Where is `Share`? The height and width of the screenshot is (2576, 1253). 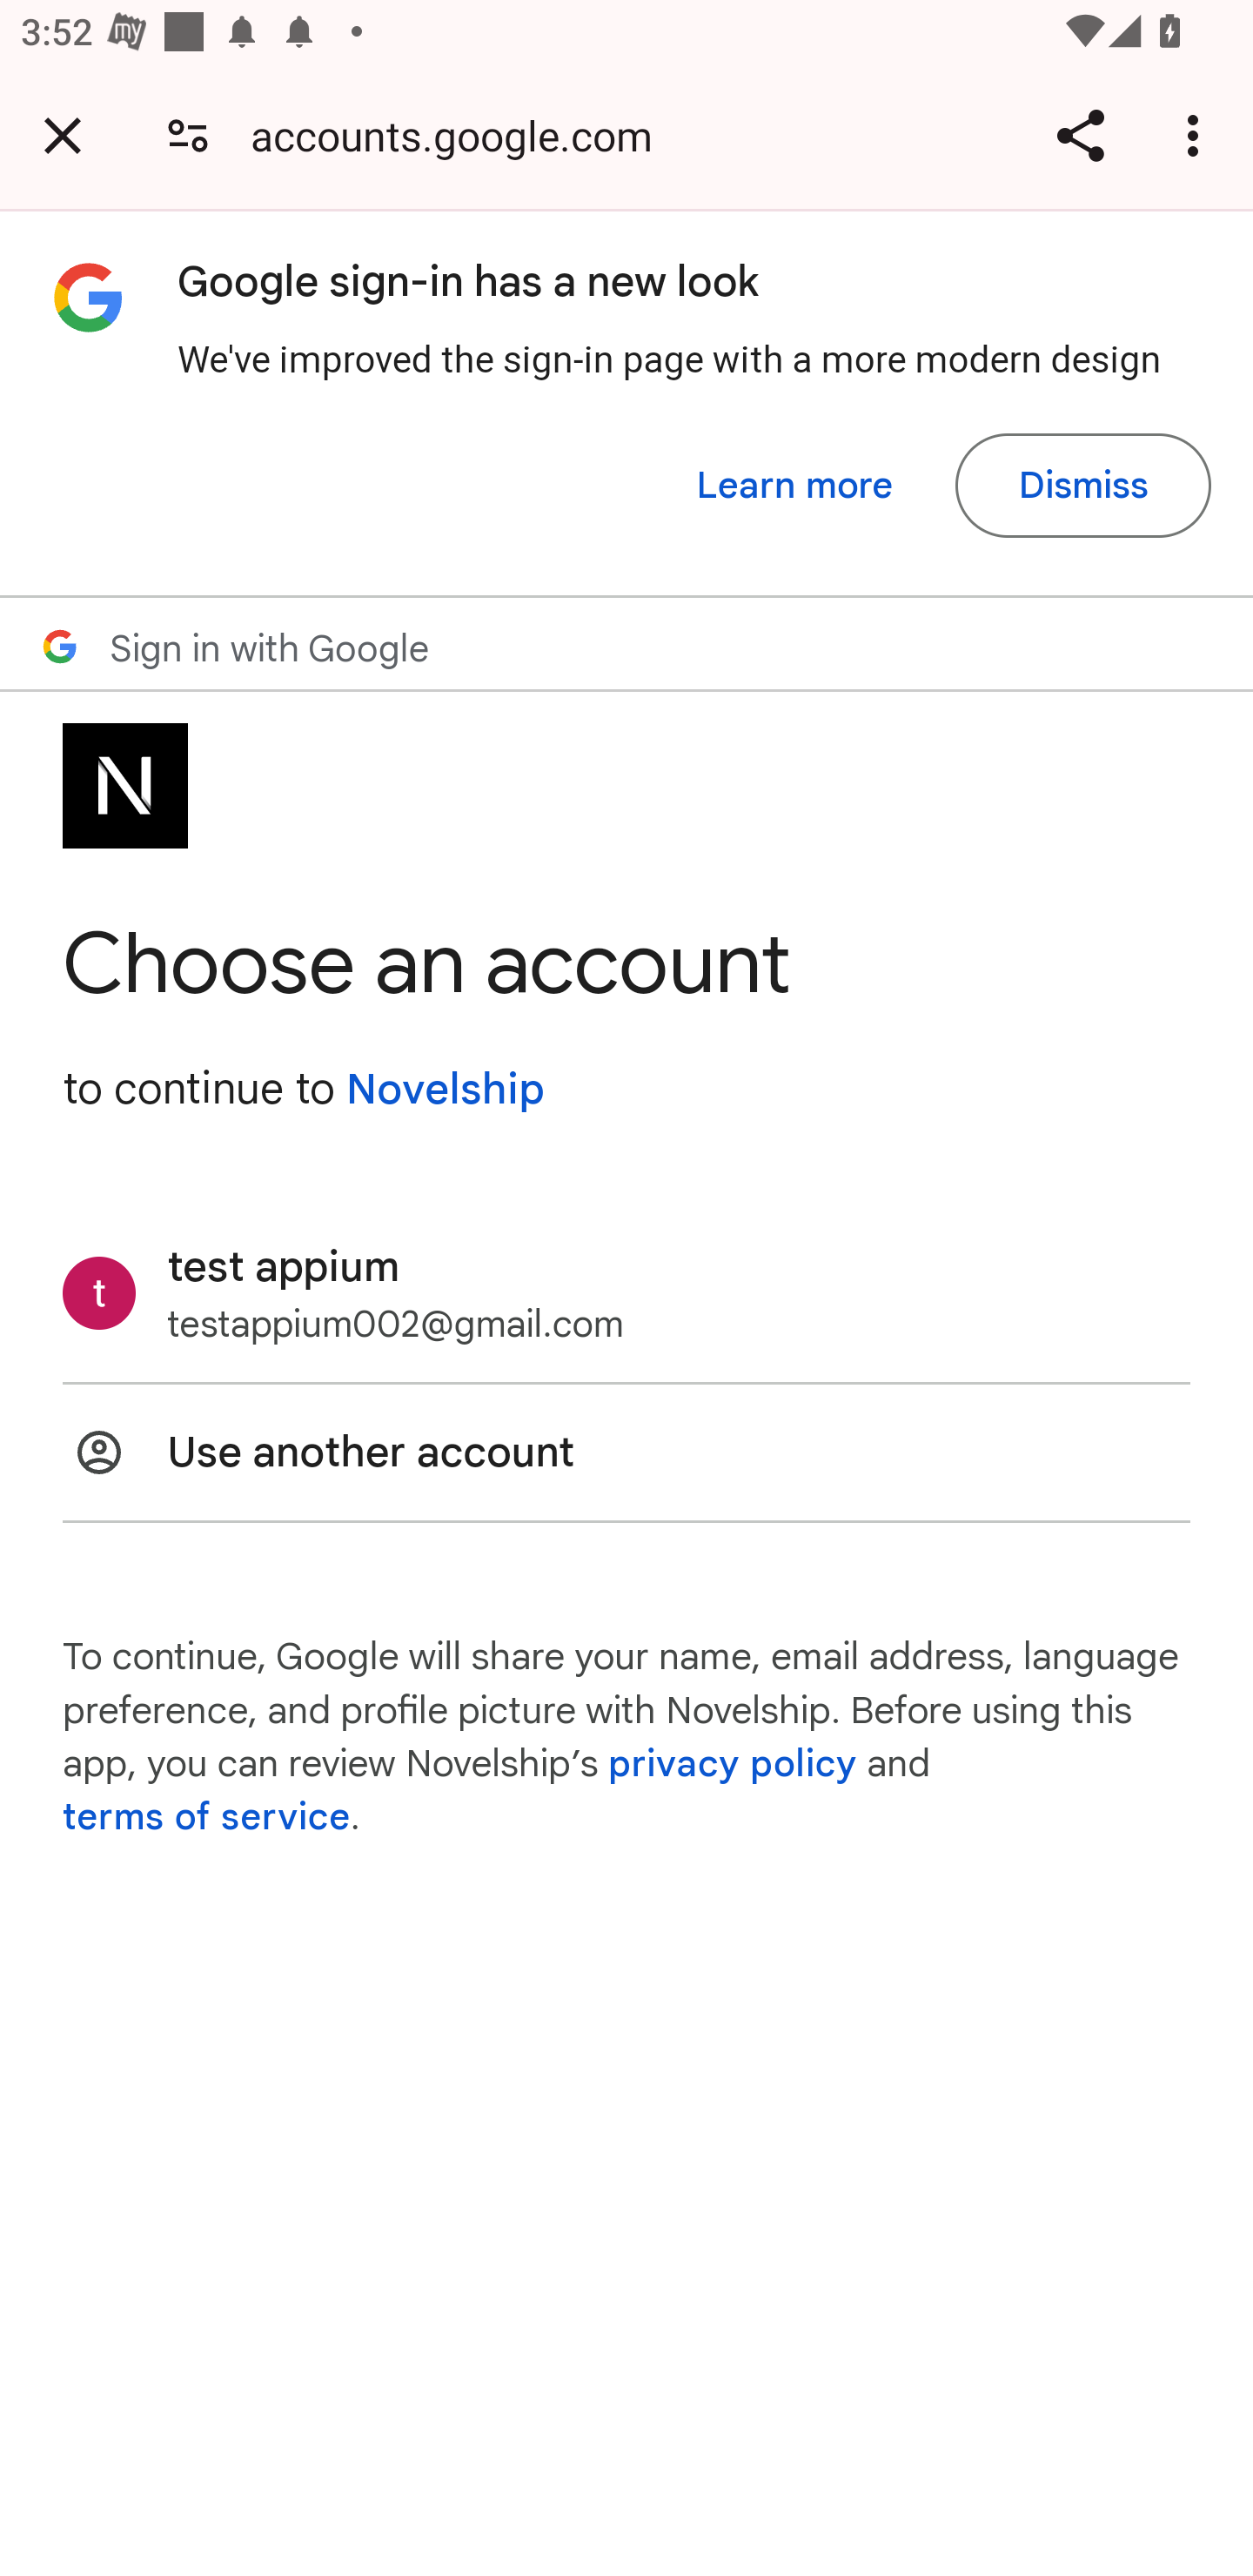
Share is located at coordinates (1080, 135).